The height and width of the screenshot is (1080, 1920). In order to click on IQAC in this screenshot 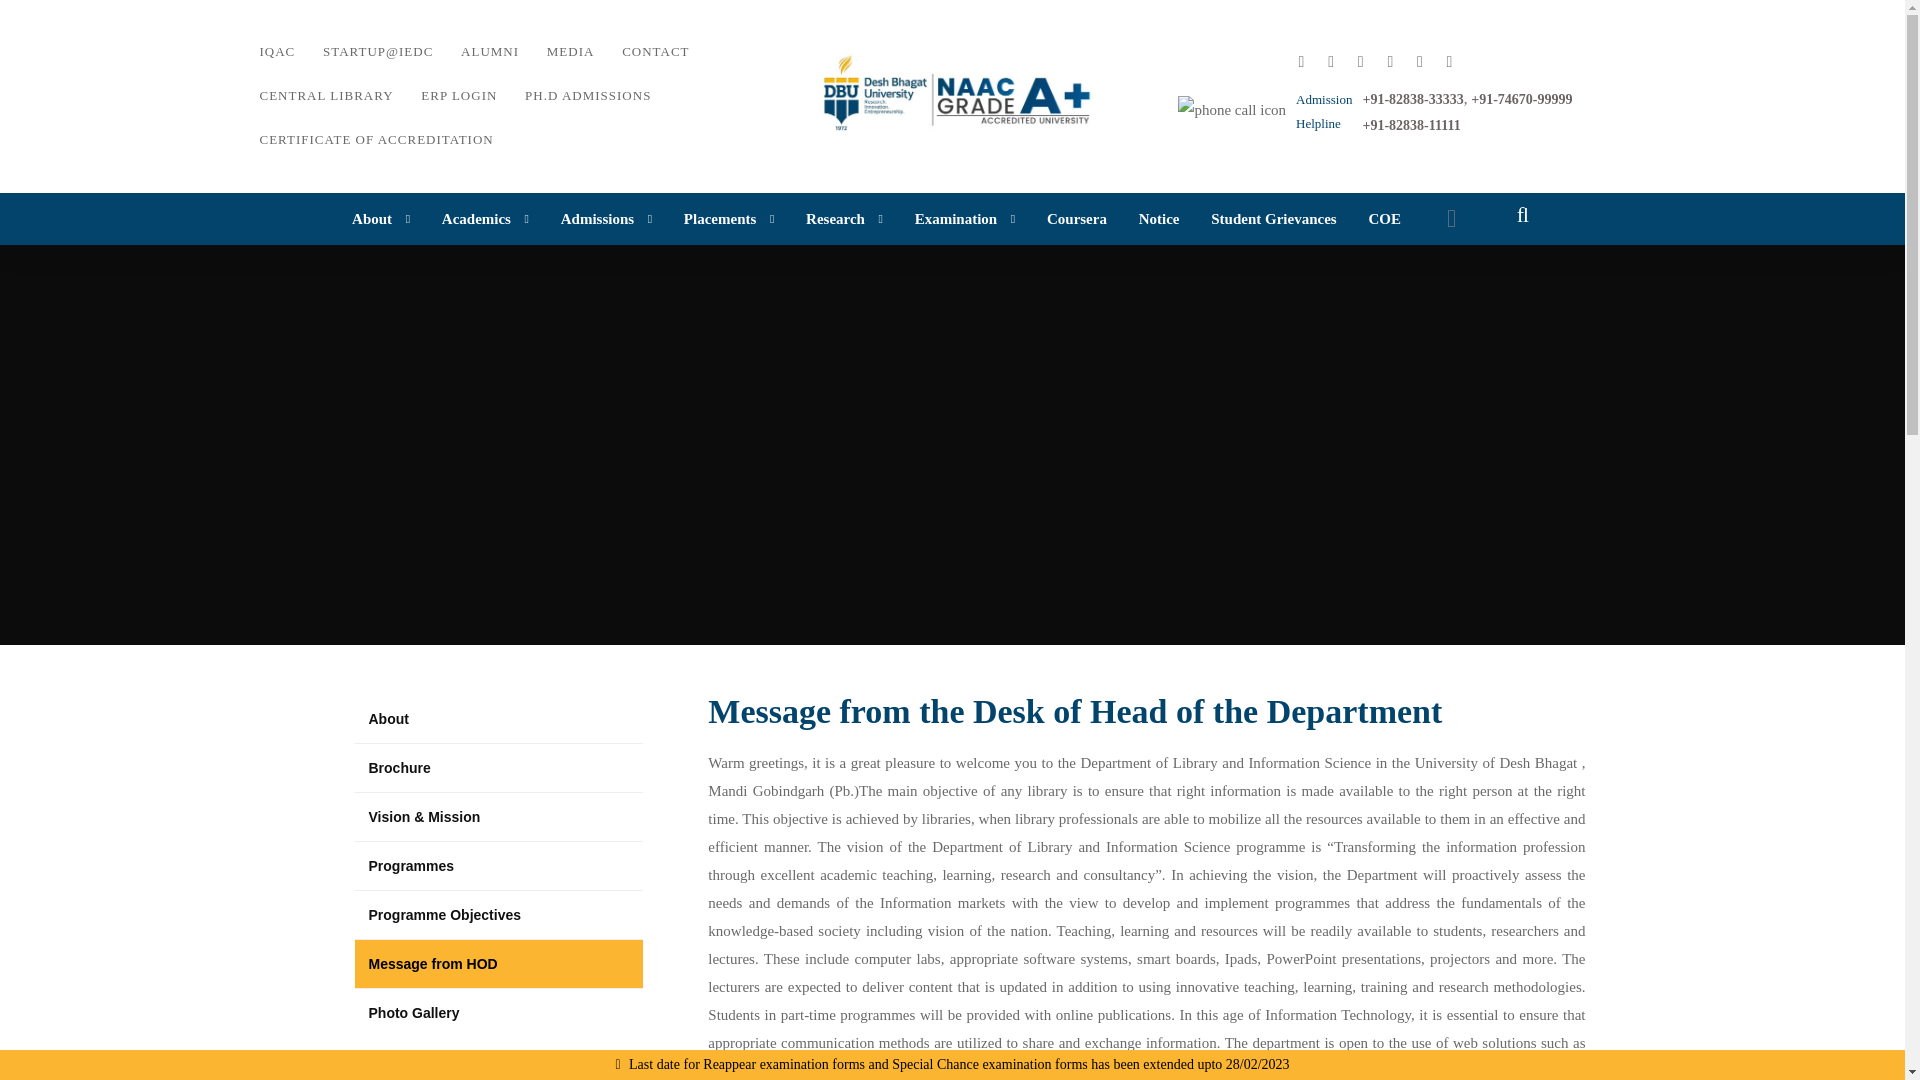, I will do `click(277, 52)`.